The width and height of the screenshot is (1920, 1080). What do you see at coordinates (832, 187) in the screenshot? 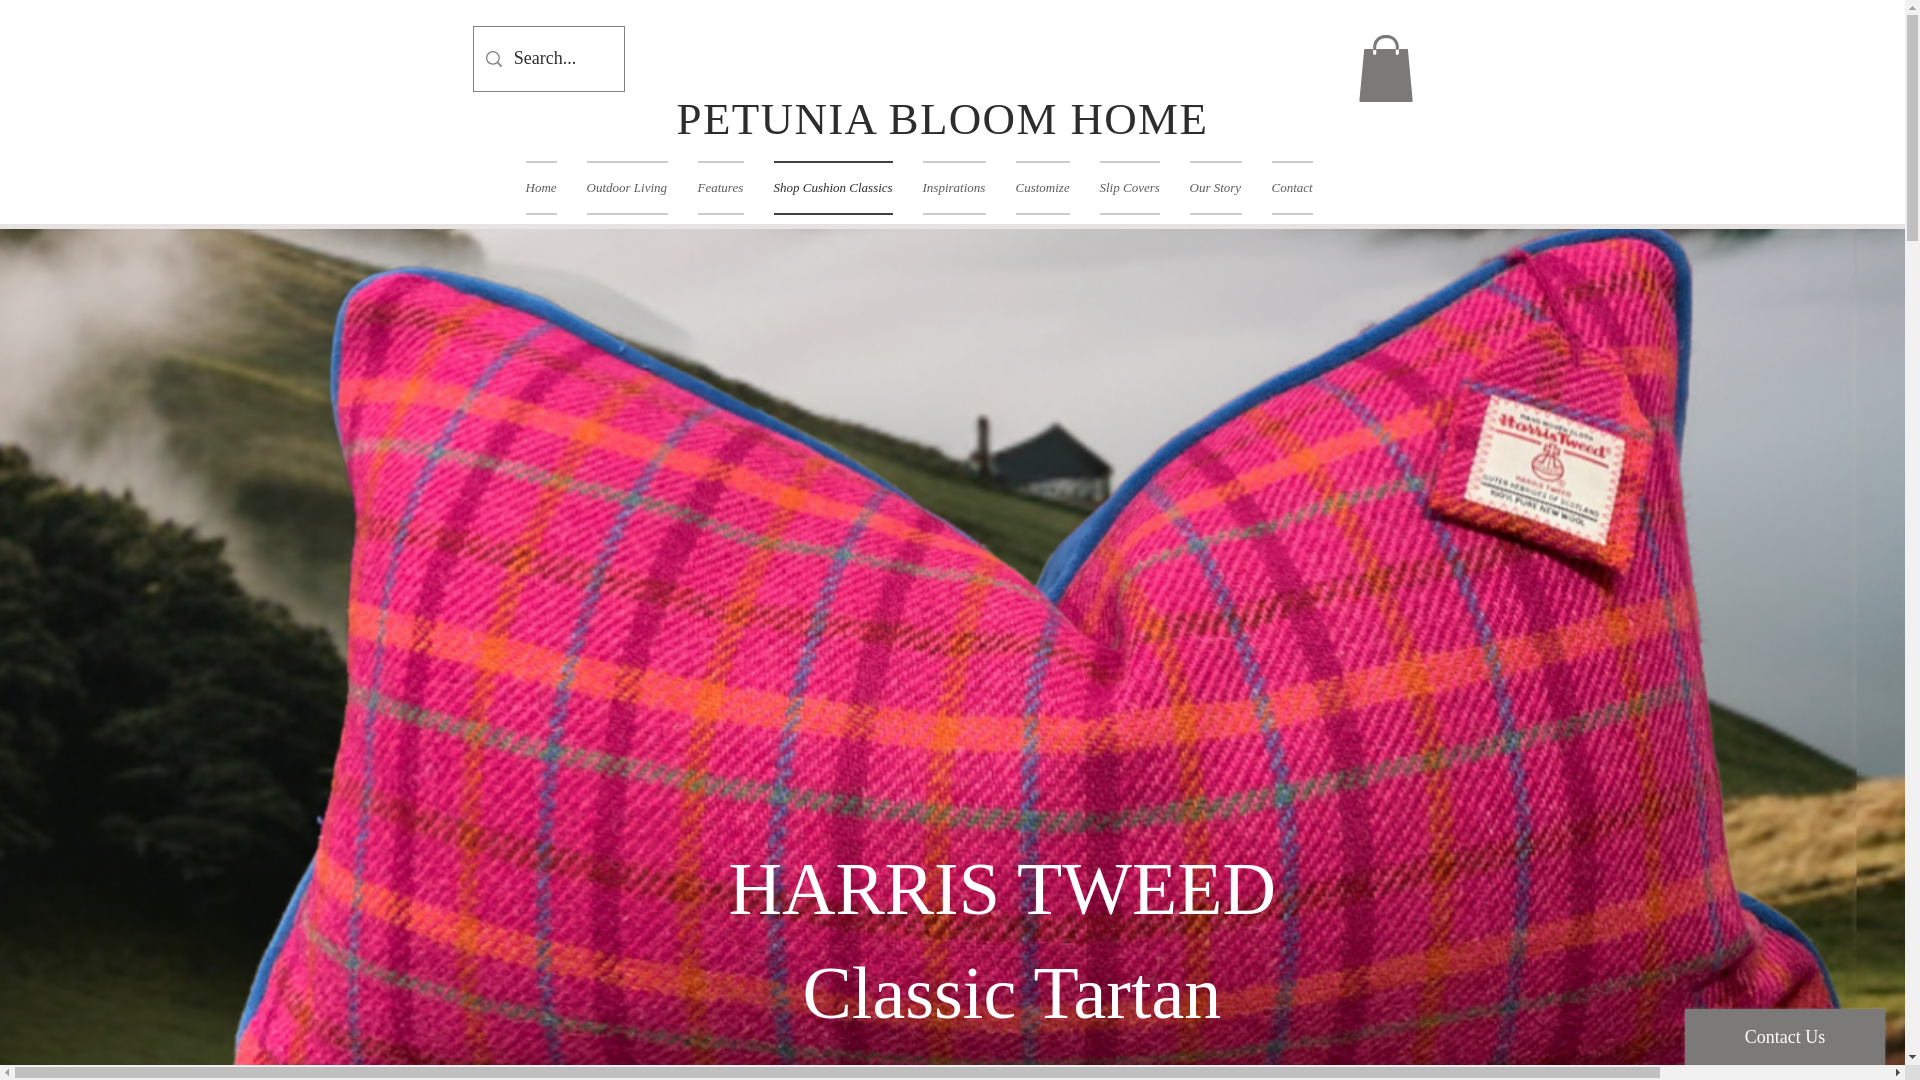
I see `Shop Cushion Classics` at bounding box center [832, 187].